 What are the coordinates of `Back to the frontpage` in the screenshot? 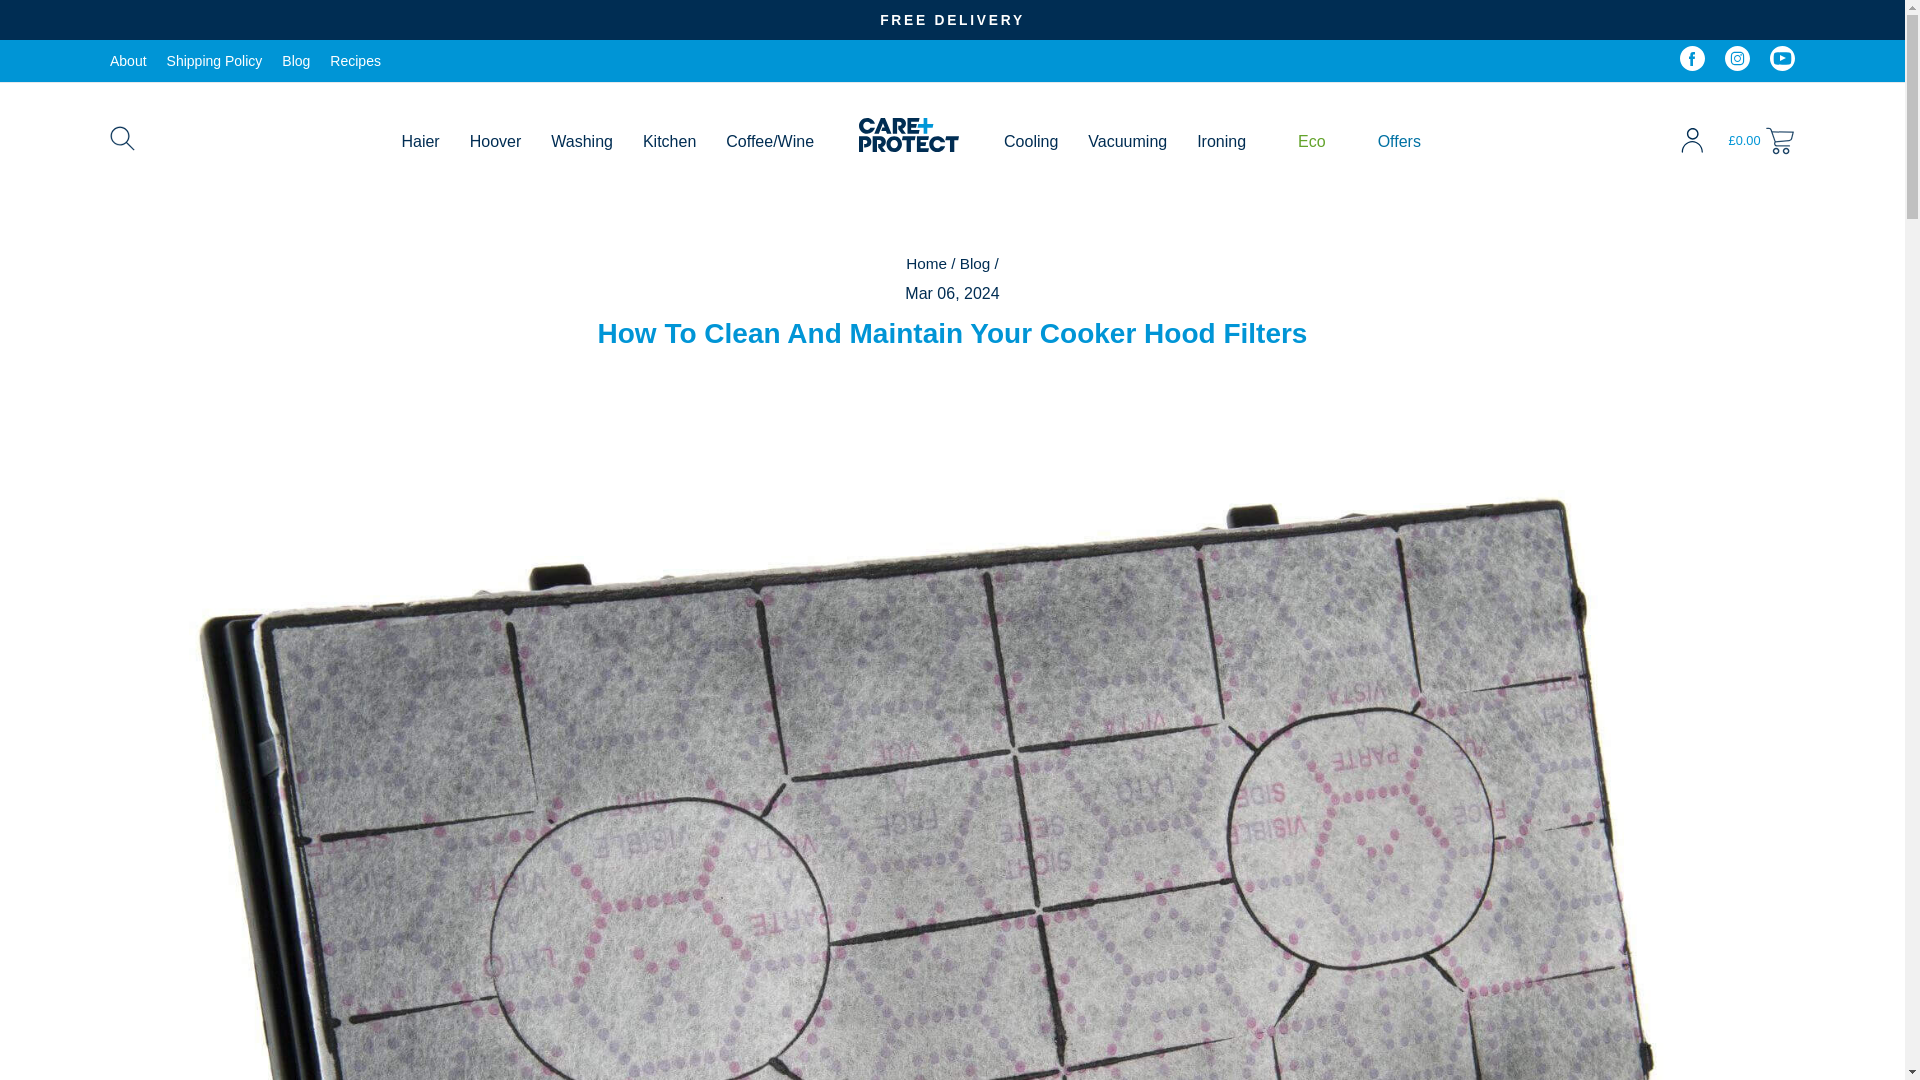 It's located at (926, 263).